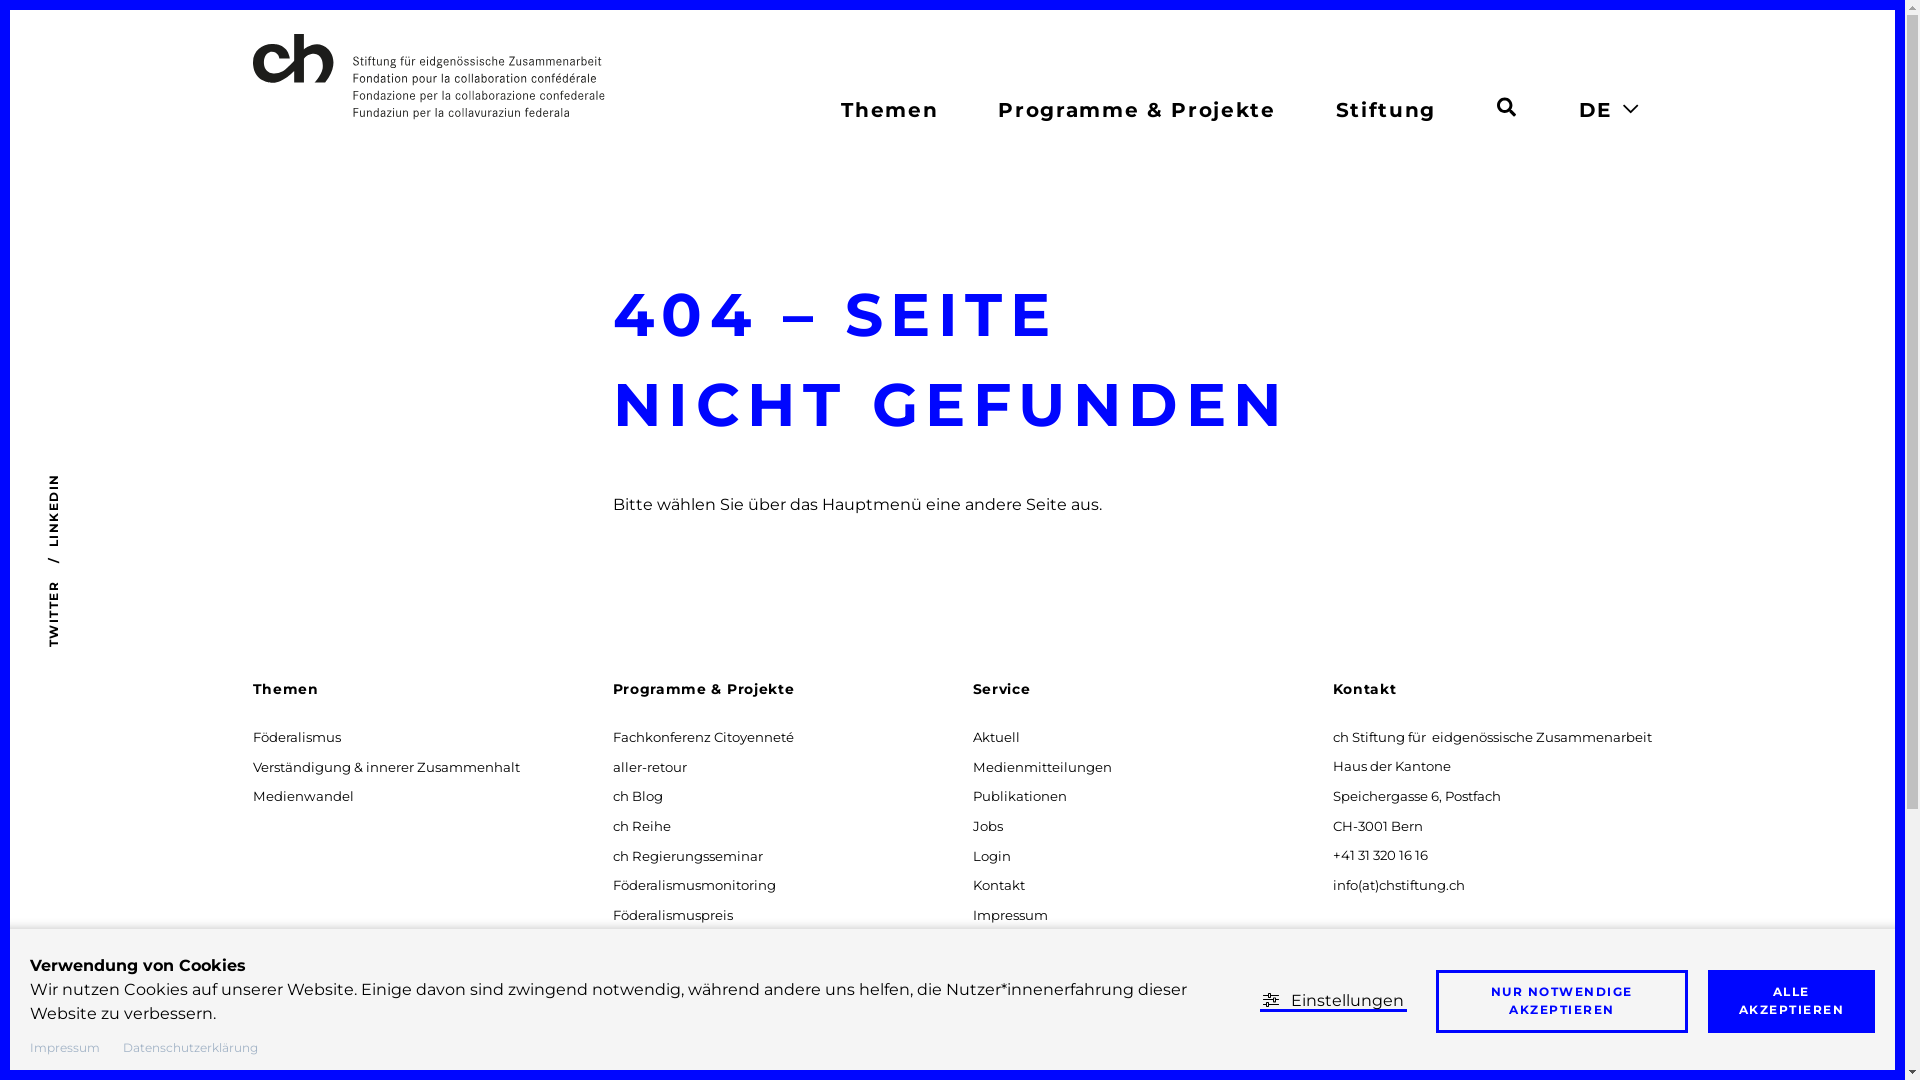 Image resolution: width=1920 pixels, height=1080 pixels. Describe the element at coordinates (996, 736) in the screenshot. I see `Aktuell` at that location.